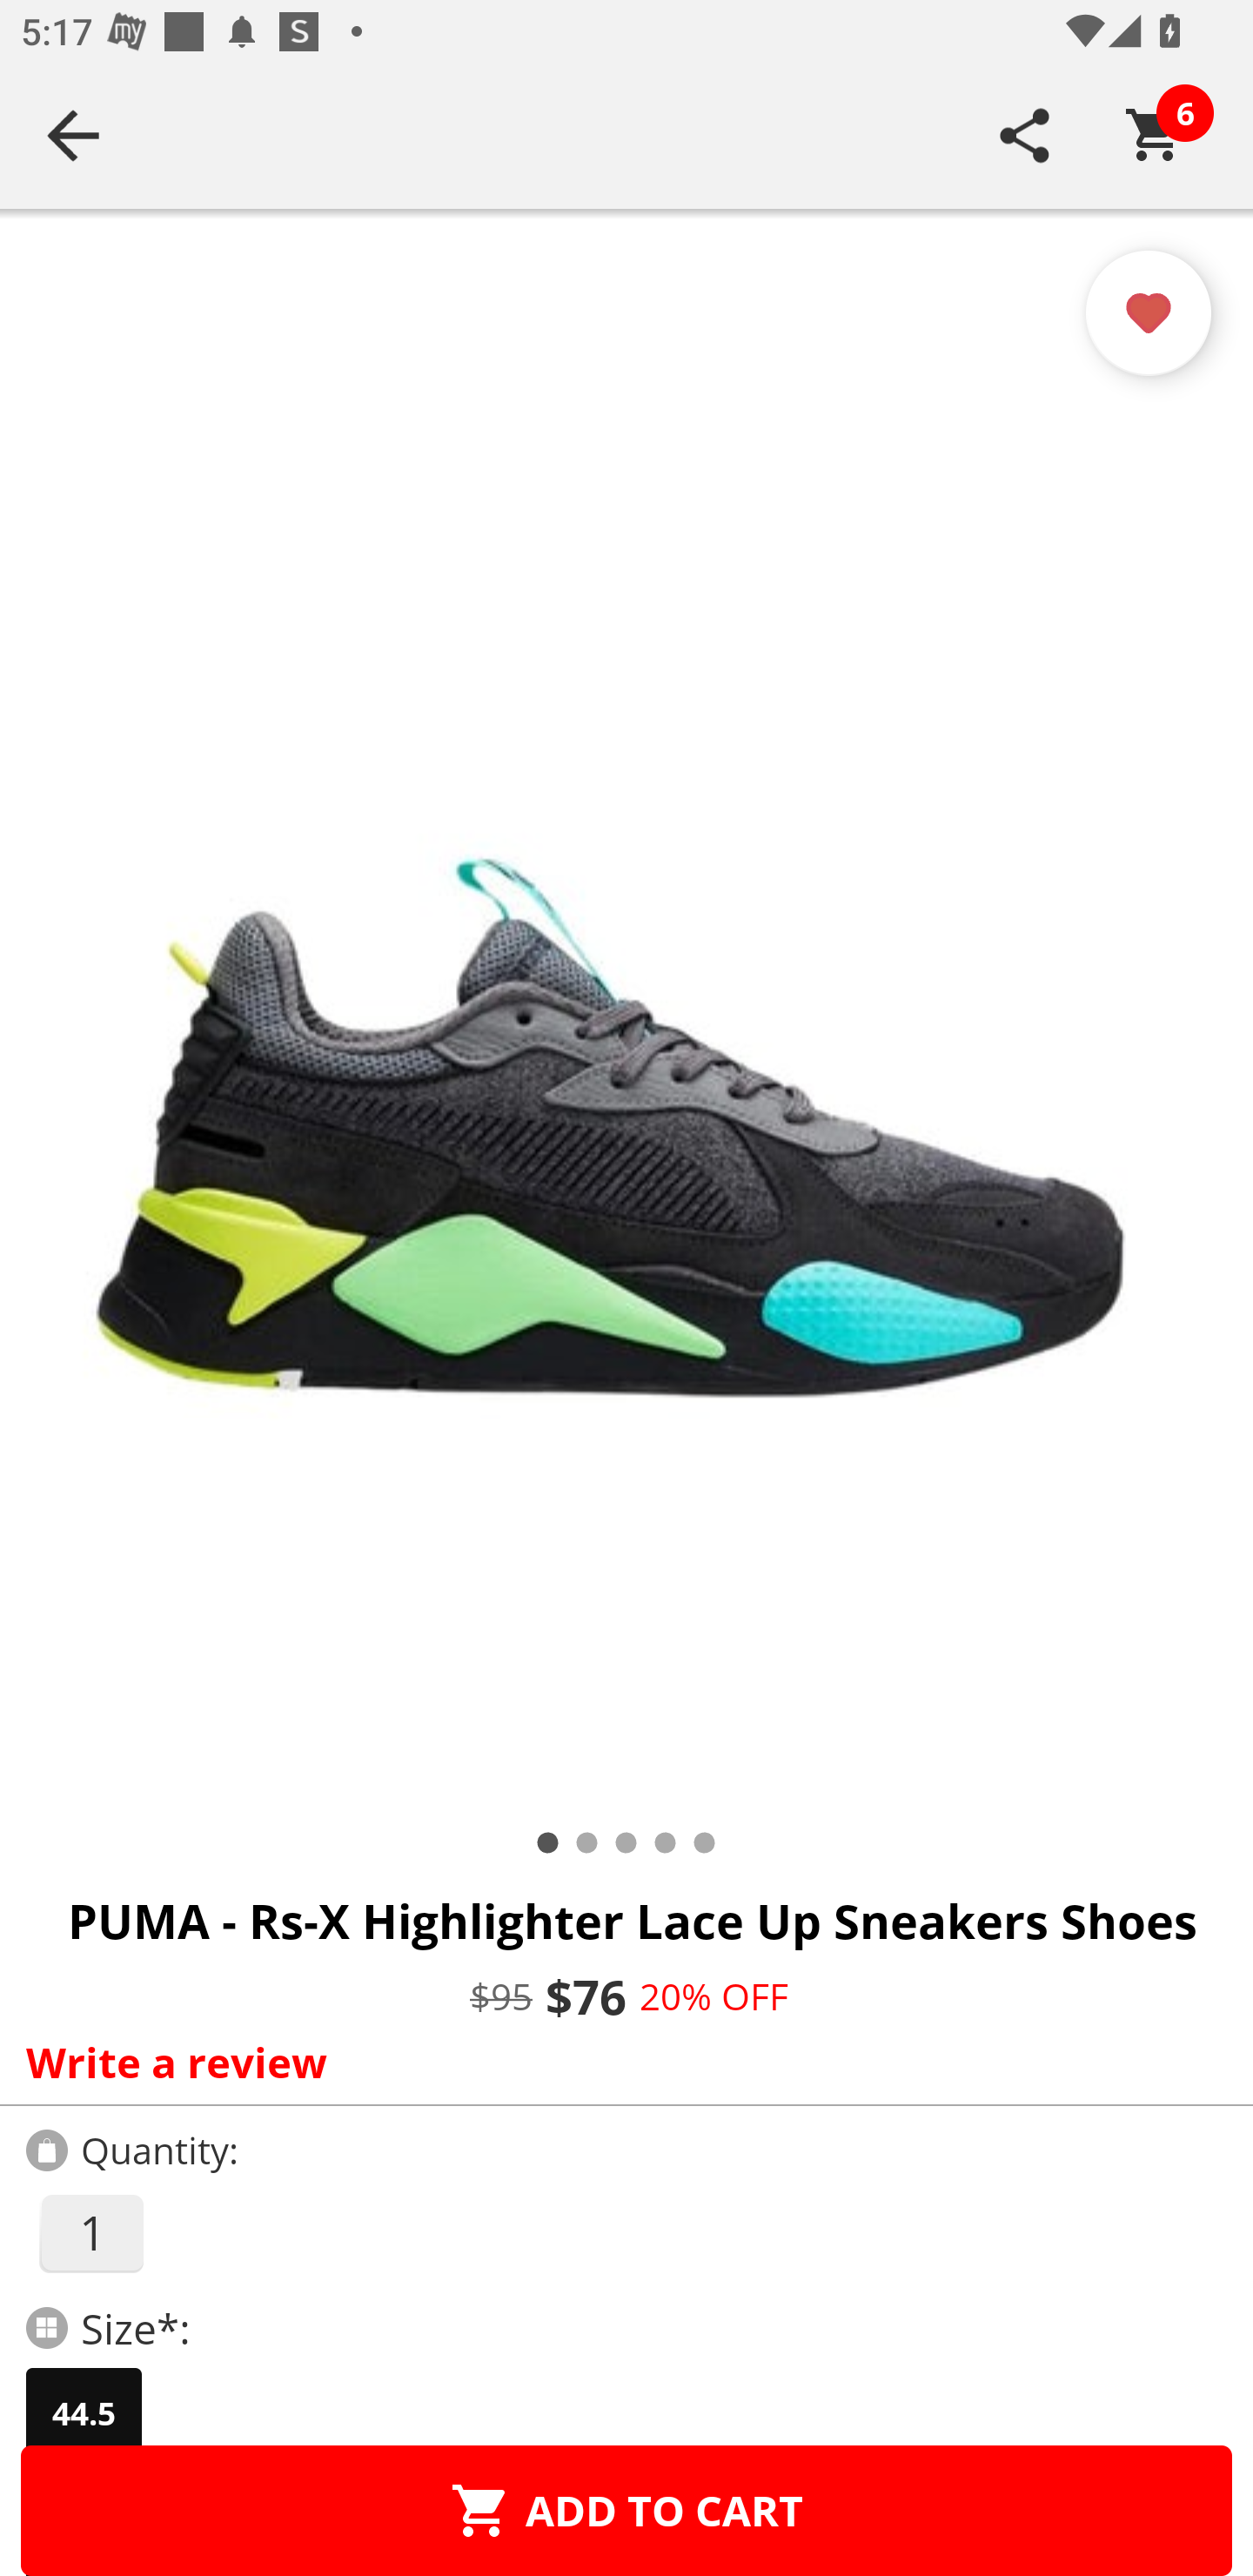 This screenshot has height=2576, width=1253. Describe the element at coordinates (626, 2510) in the screenshot. I see `ADD TO CART` at that location.